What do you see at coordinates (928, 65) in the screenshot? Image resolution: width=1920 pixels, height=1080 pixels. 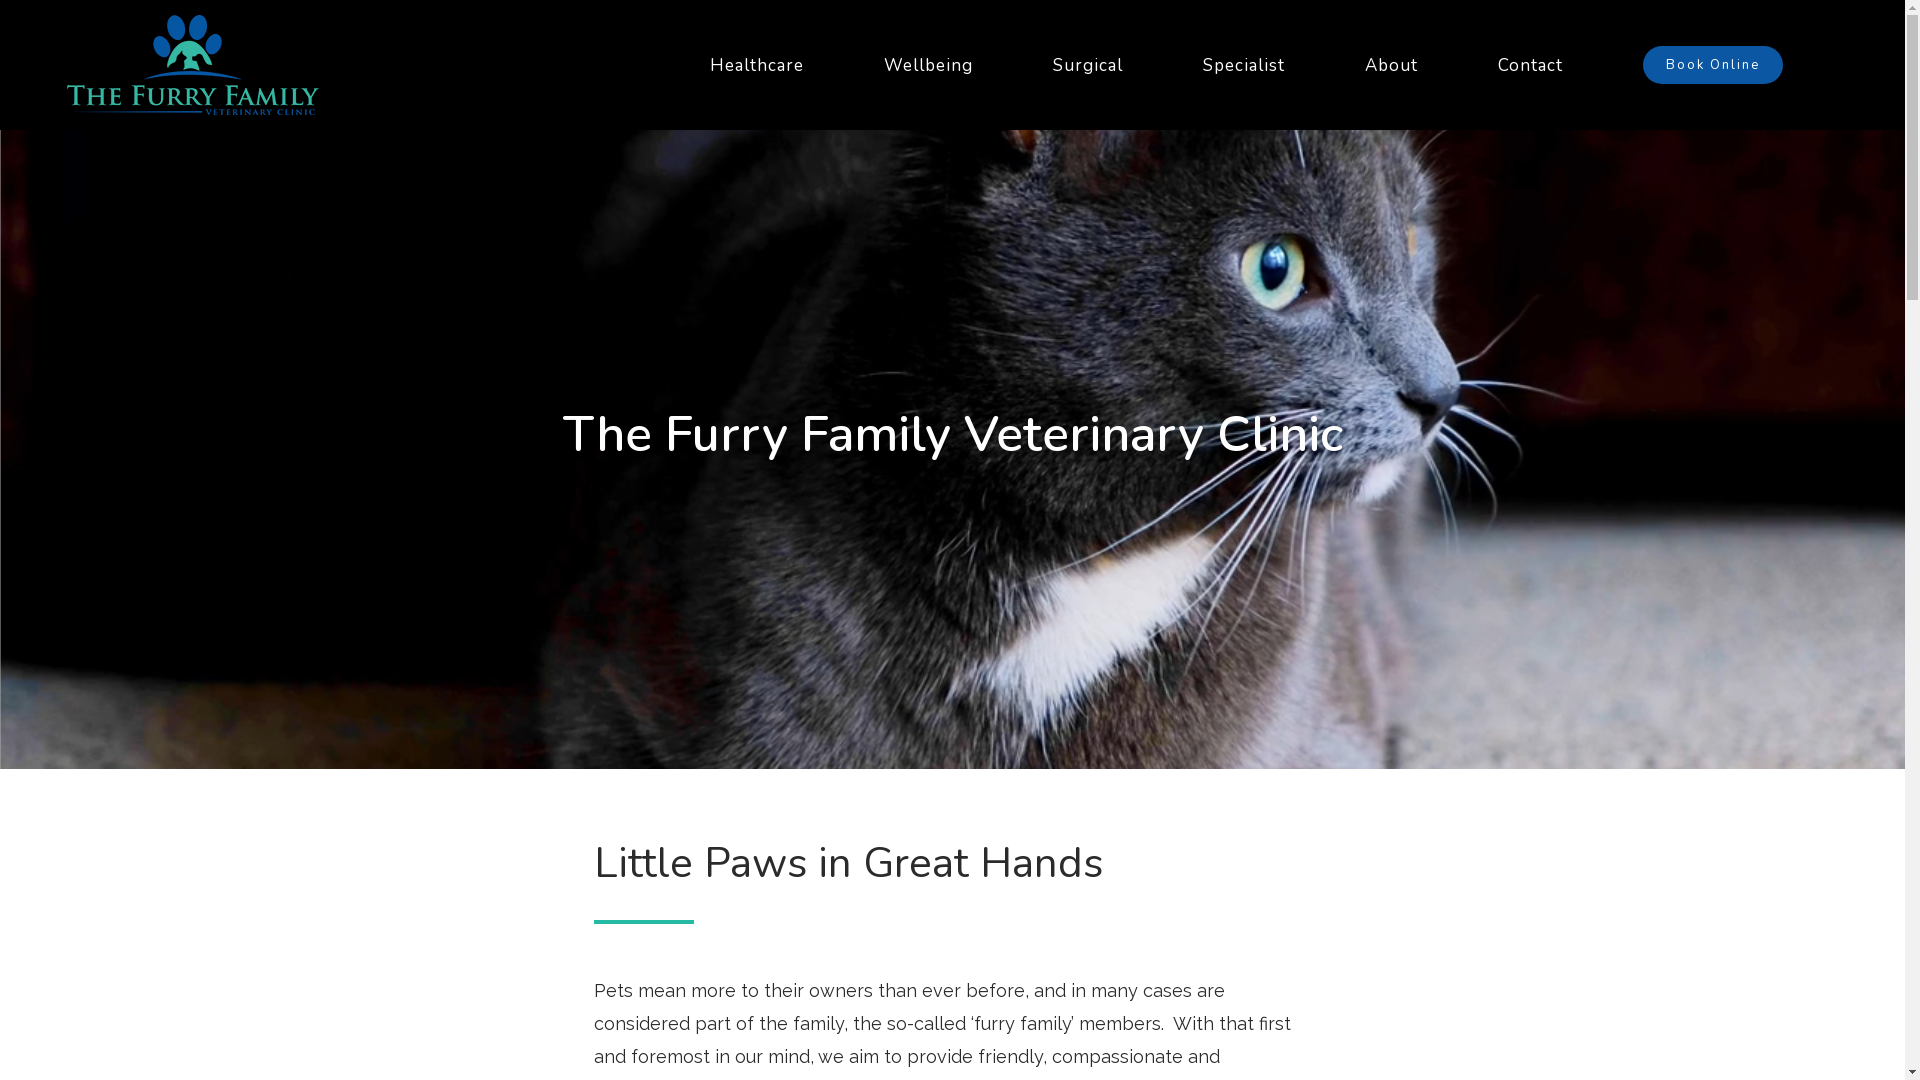 I see `Wellbeing` at bounding box center [928, 65].